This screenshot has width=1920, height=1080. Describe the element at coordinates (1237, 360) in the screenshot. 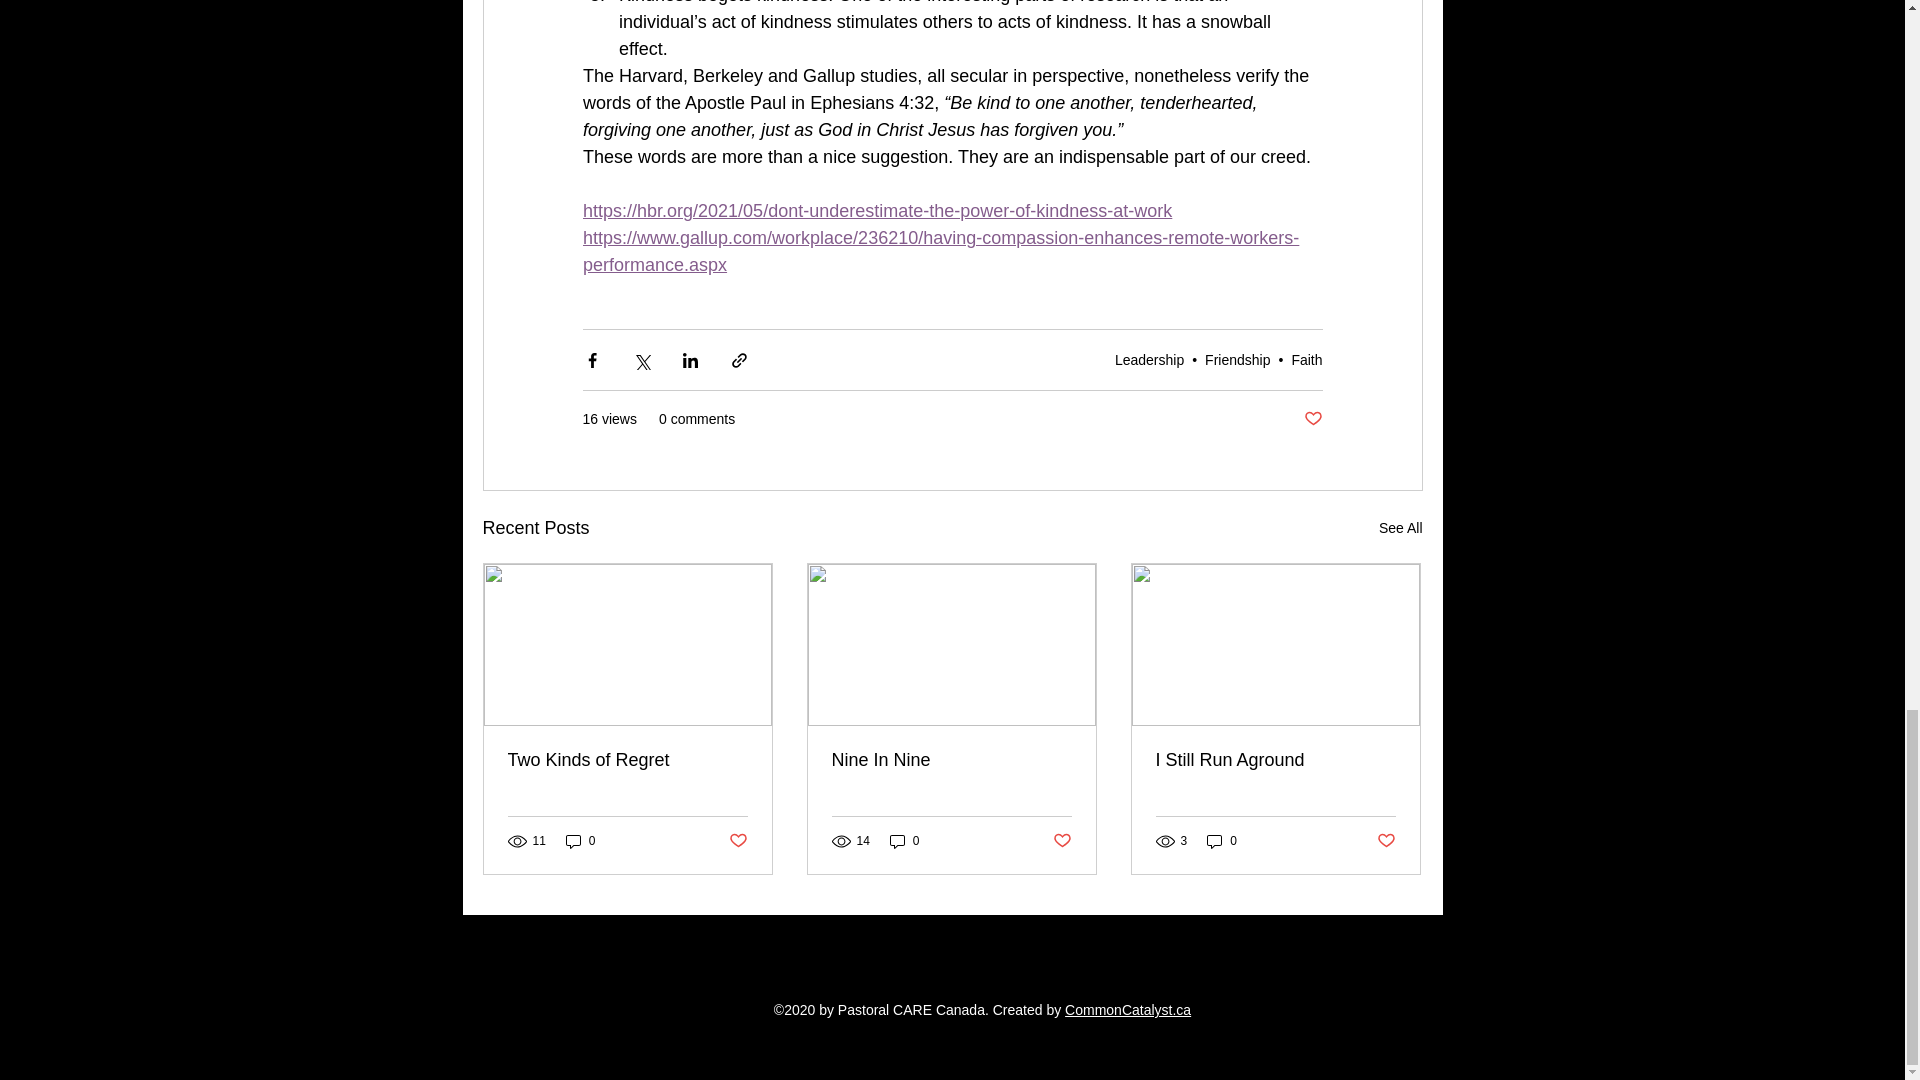

I see `Friendship` at that location.